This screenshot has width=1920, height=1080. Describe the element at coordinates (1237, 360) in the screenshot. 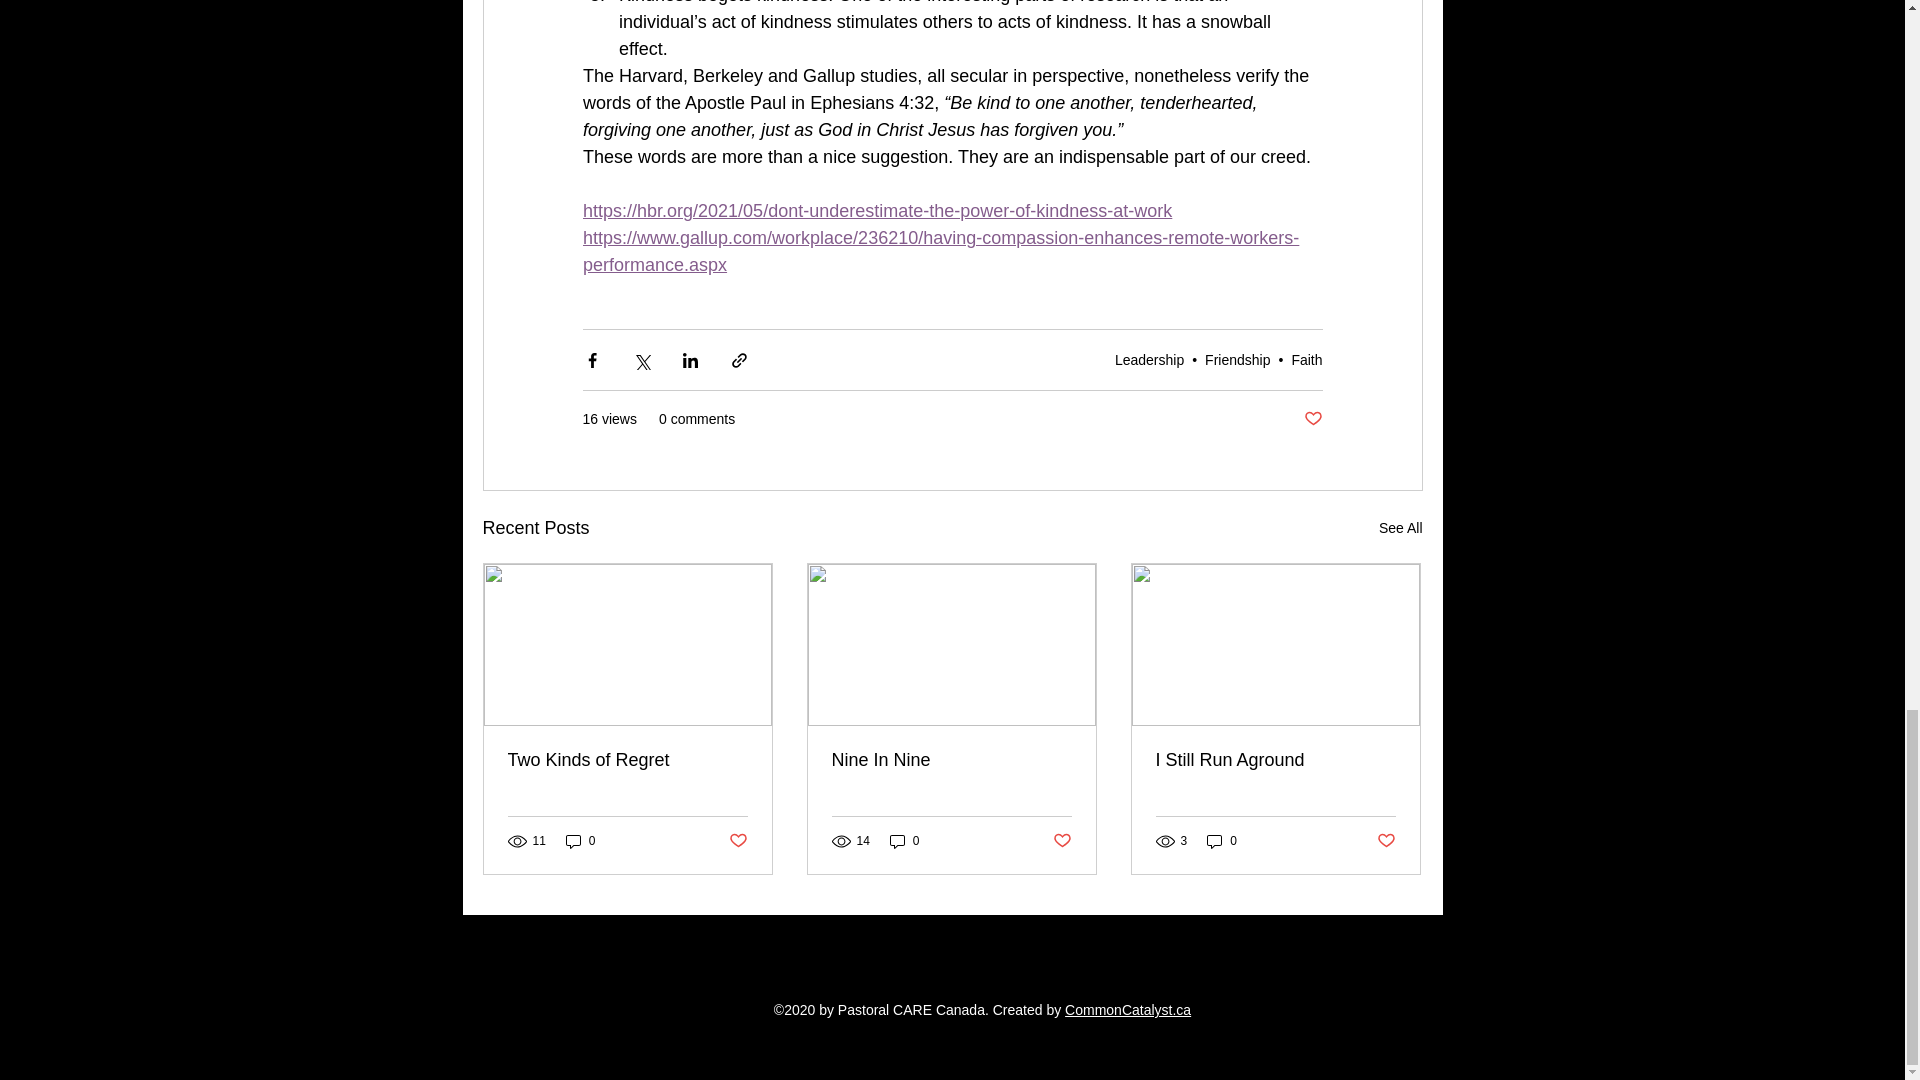

I see `Friendship` at that location.